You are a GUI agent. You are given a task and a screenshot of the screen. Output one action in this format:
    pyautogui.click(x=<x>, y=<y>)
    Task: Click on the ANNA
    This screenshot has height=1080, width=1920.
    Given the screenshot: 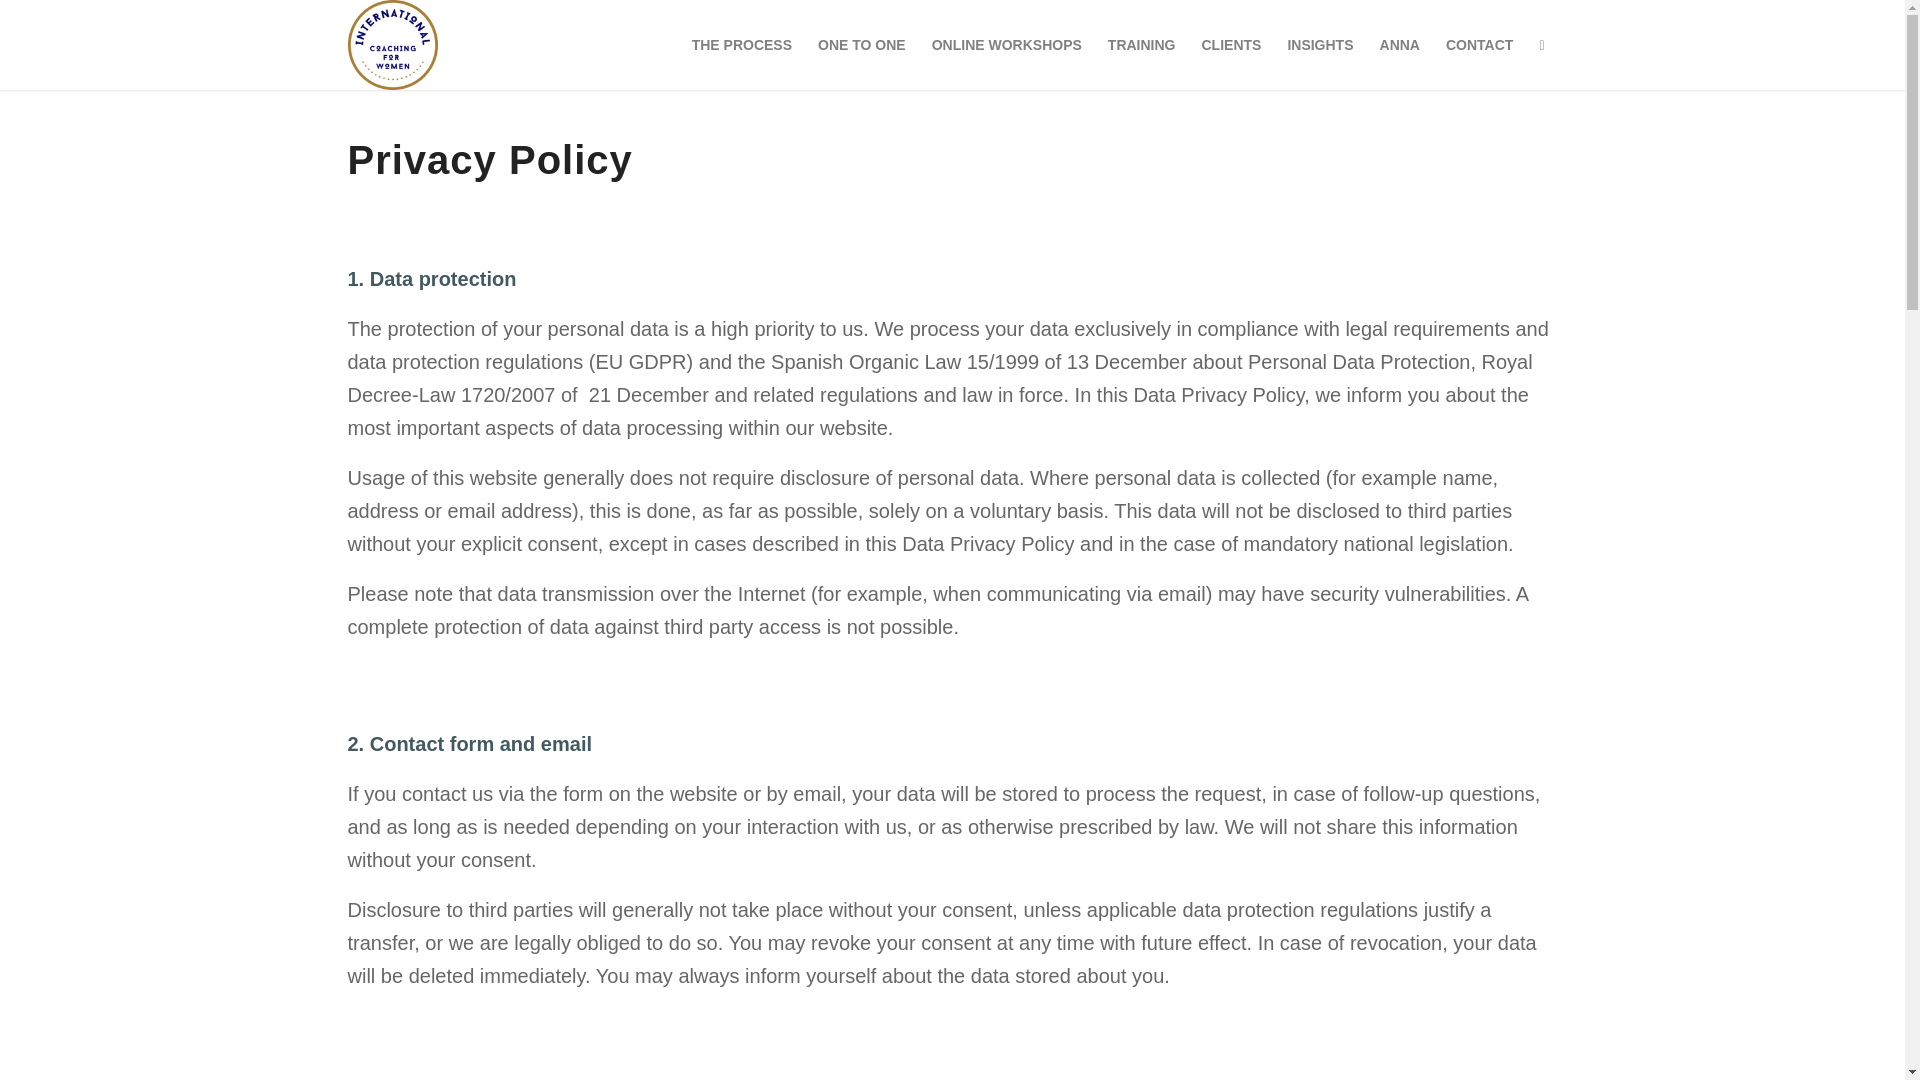 What is the action you would take?
    pyautogui.click(x=1400, y=44)
    